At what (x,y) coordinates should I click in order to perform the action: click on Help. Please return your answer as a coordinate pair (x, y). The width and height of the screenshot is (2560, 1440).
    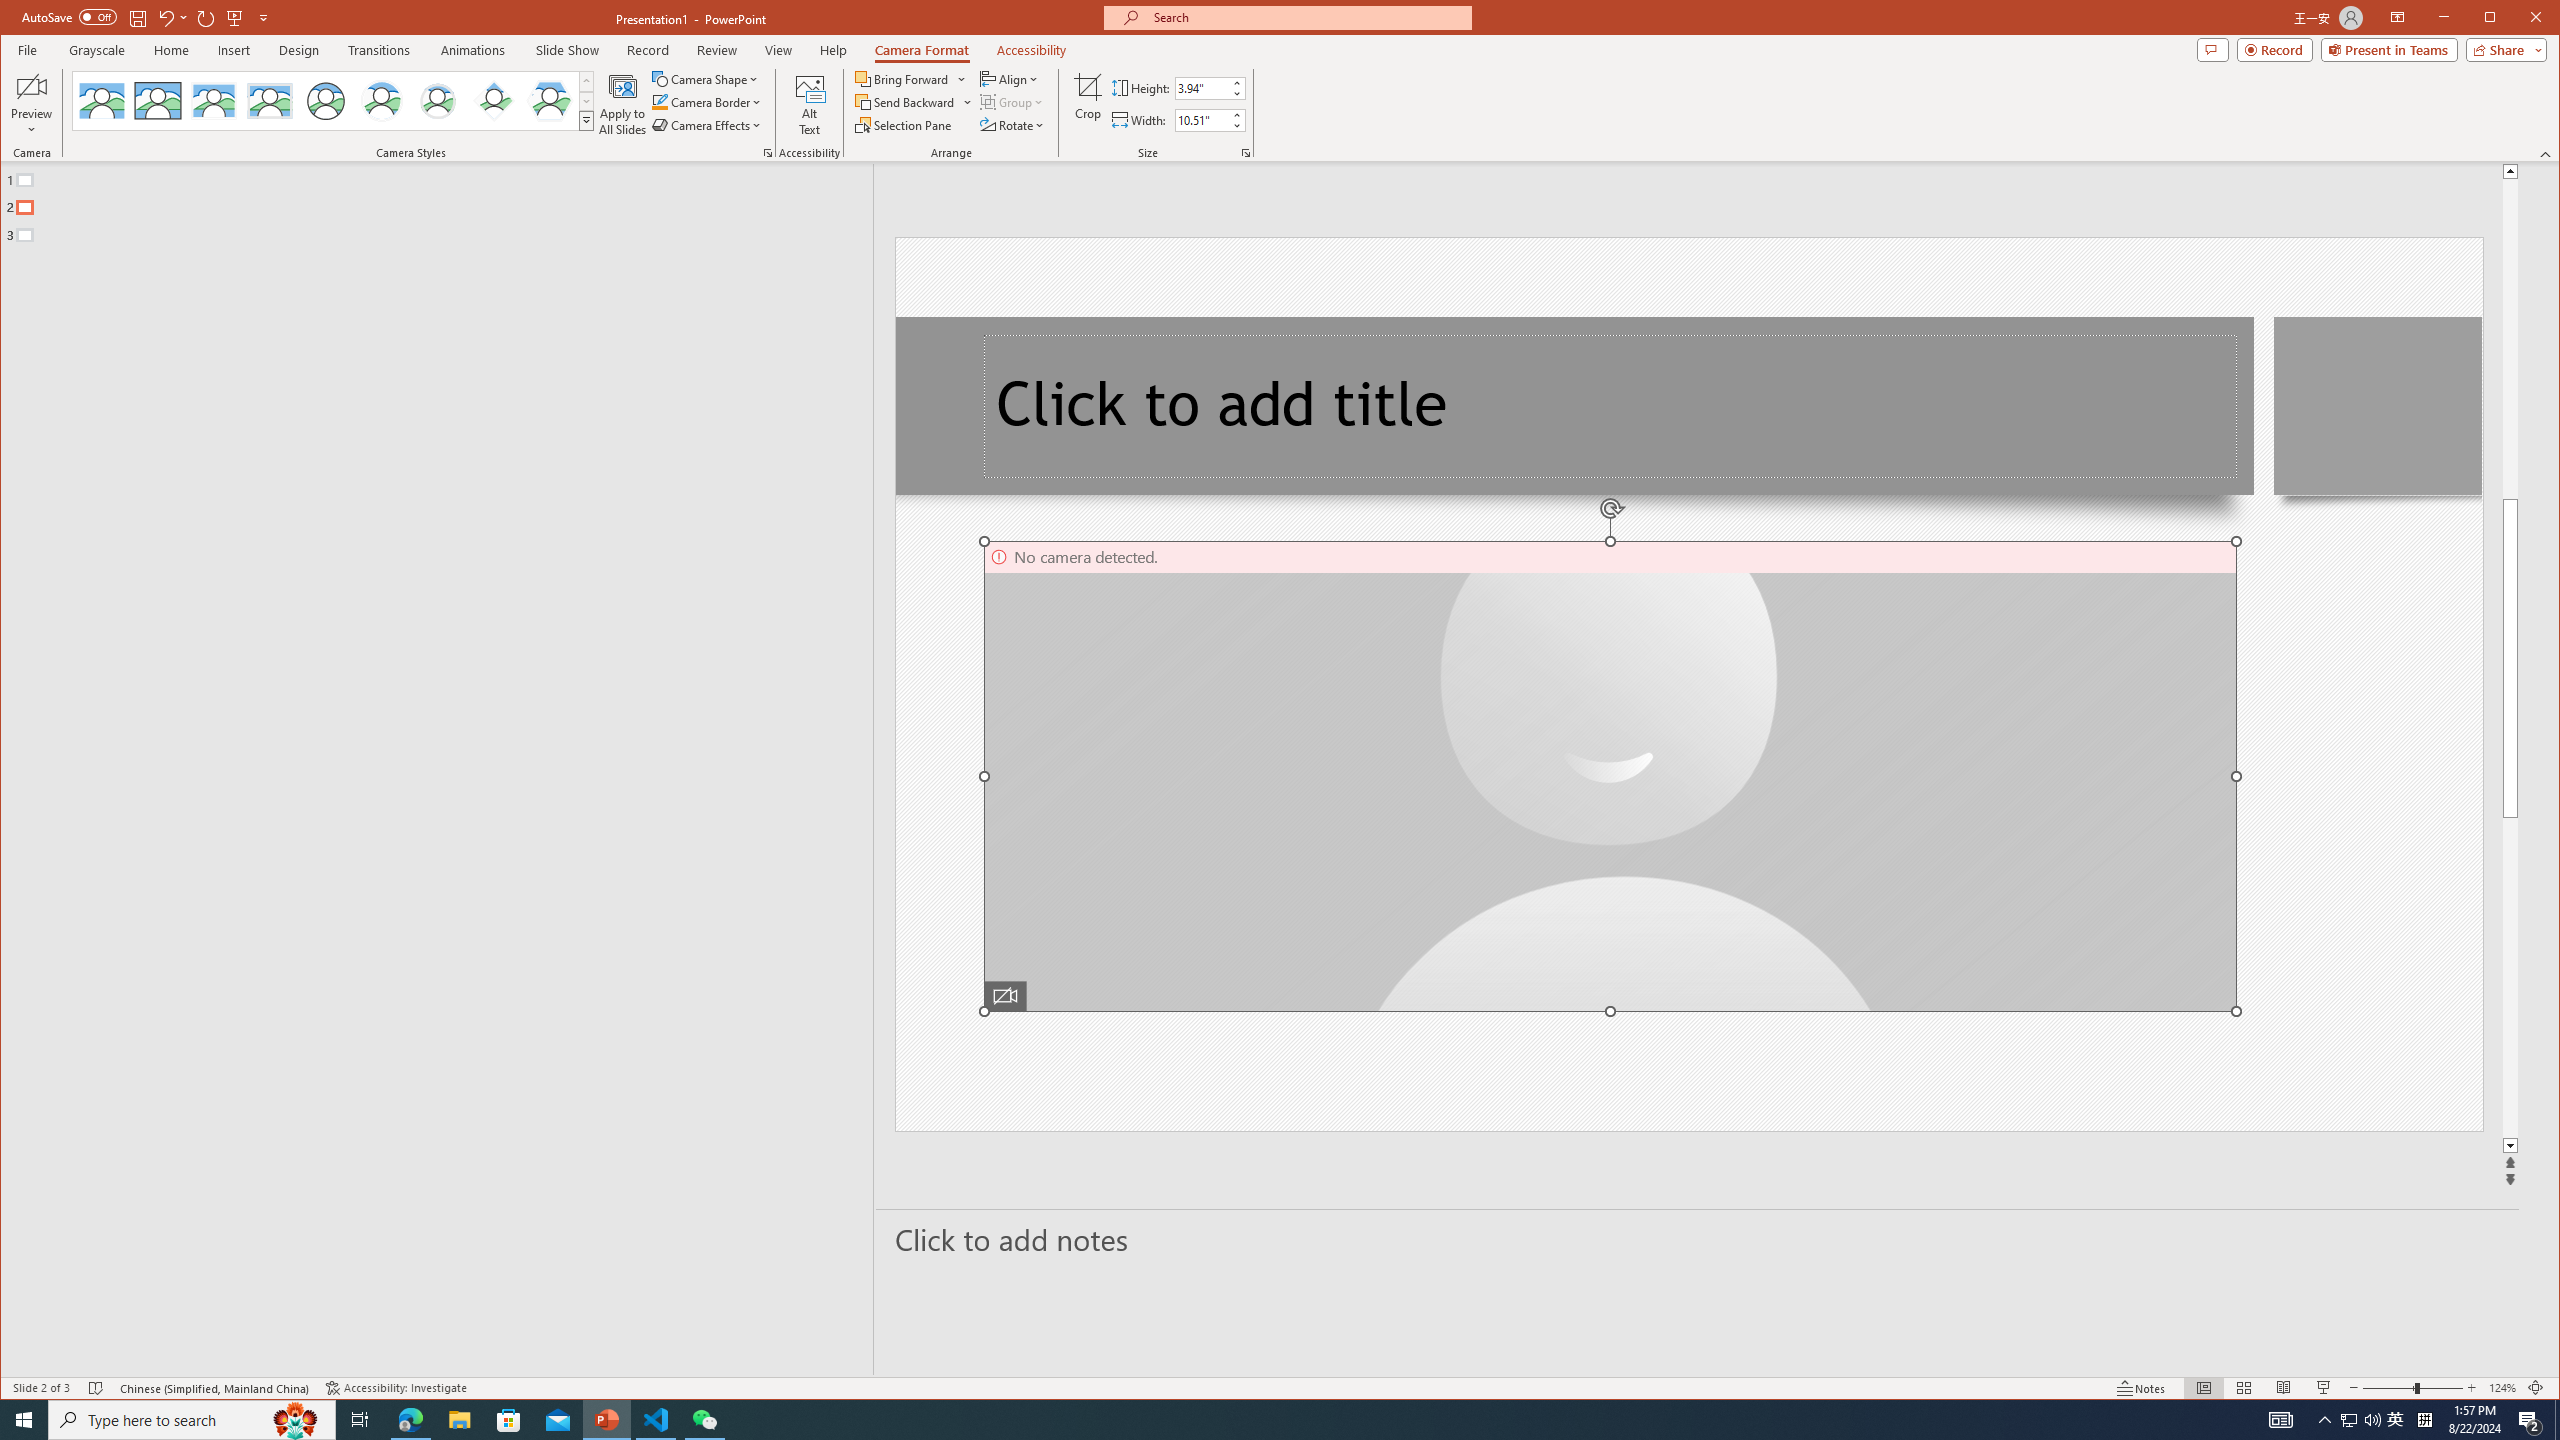
    Looking at the image, I should click on (833, 50).